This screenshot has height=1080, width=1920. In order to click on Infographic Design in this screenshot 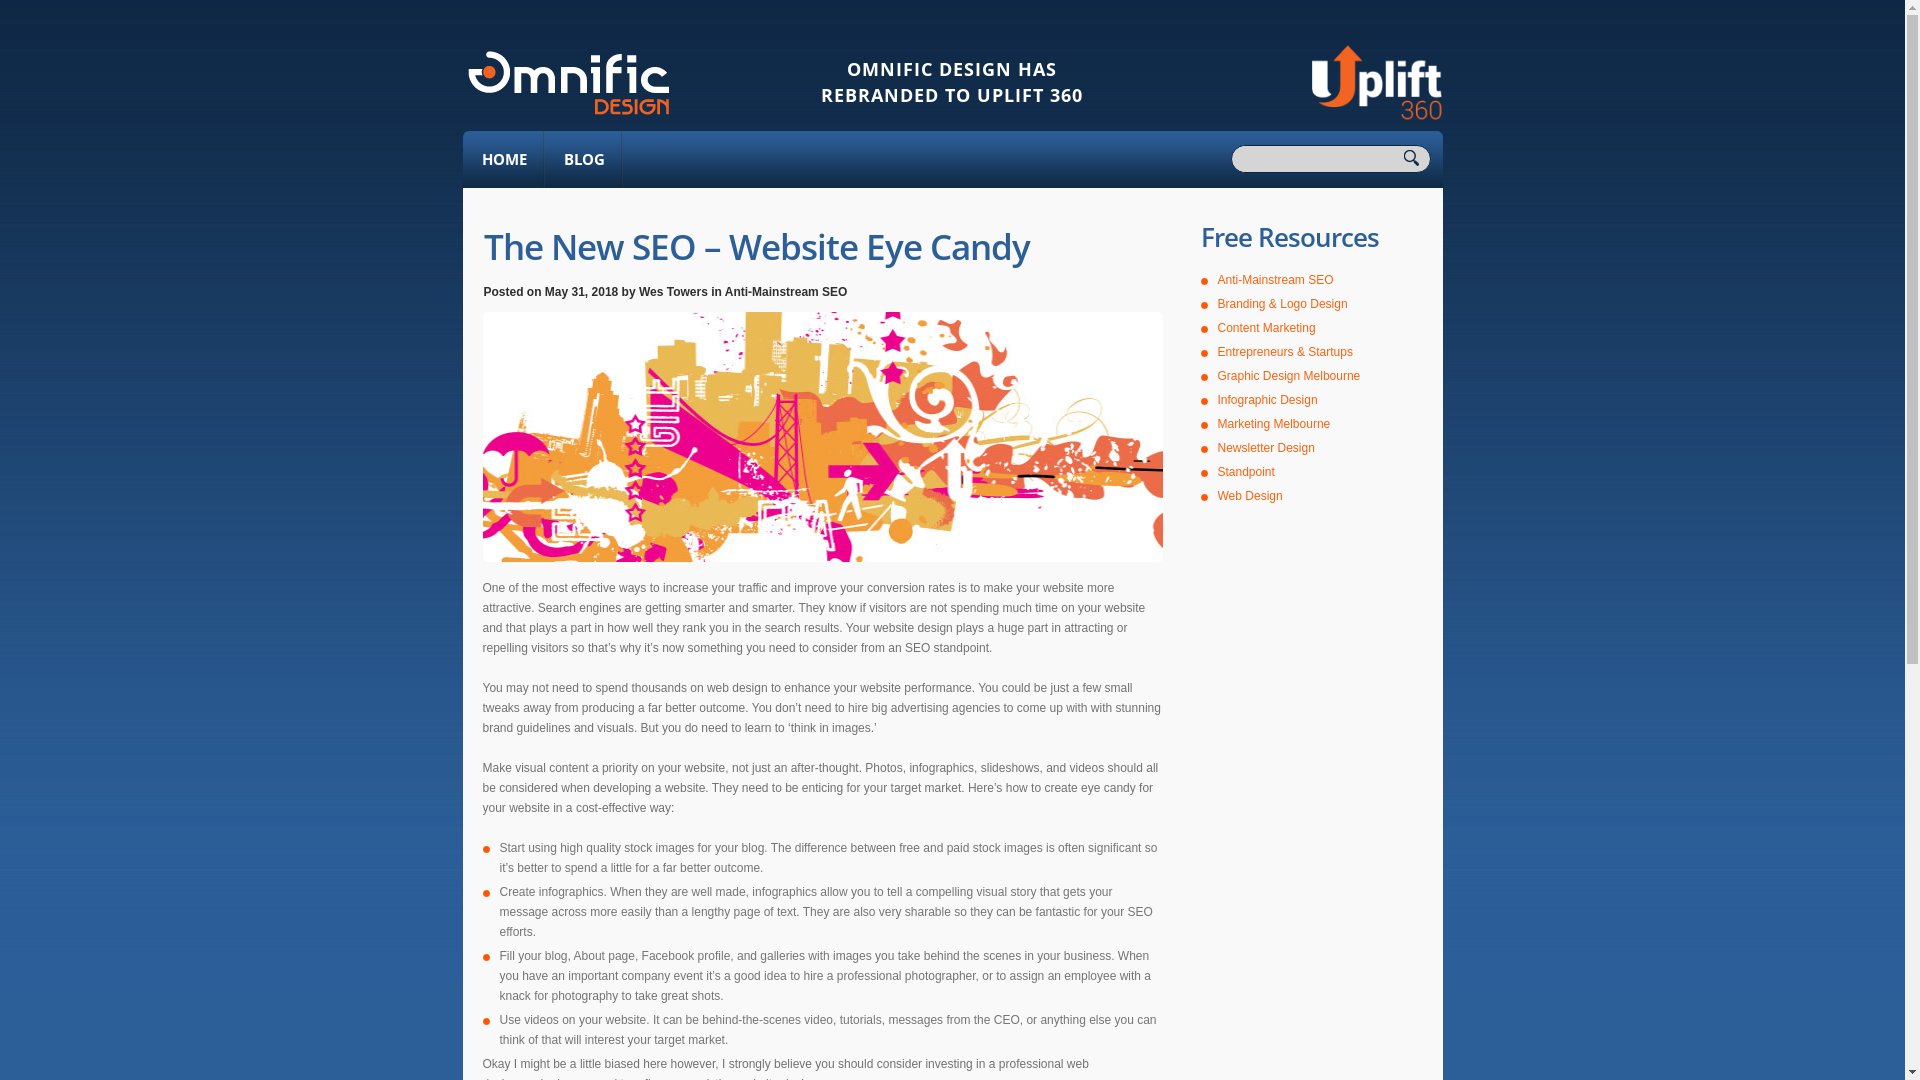, I will do `click(1268, 400)`.